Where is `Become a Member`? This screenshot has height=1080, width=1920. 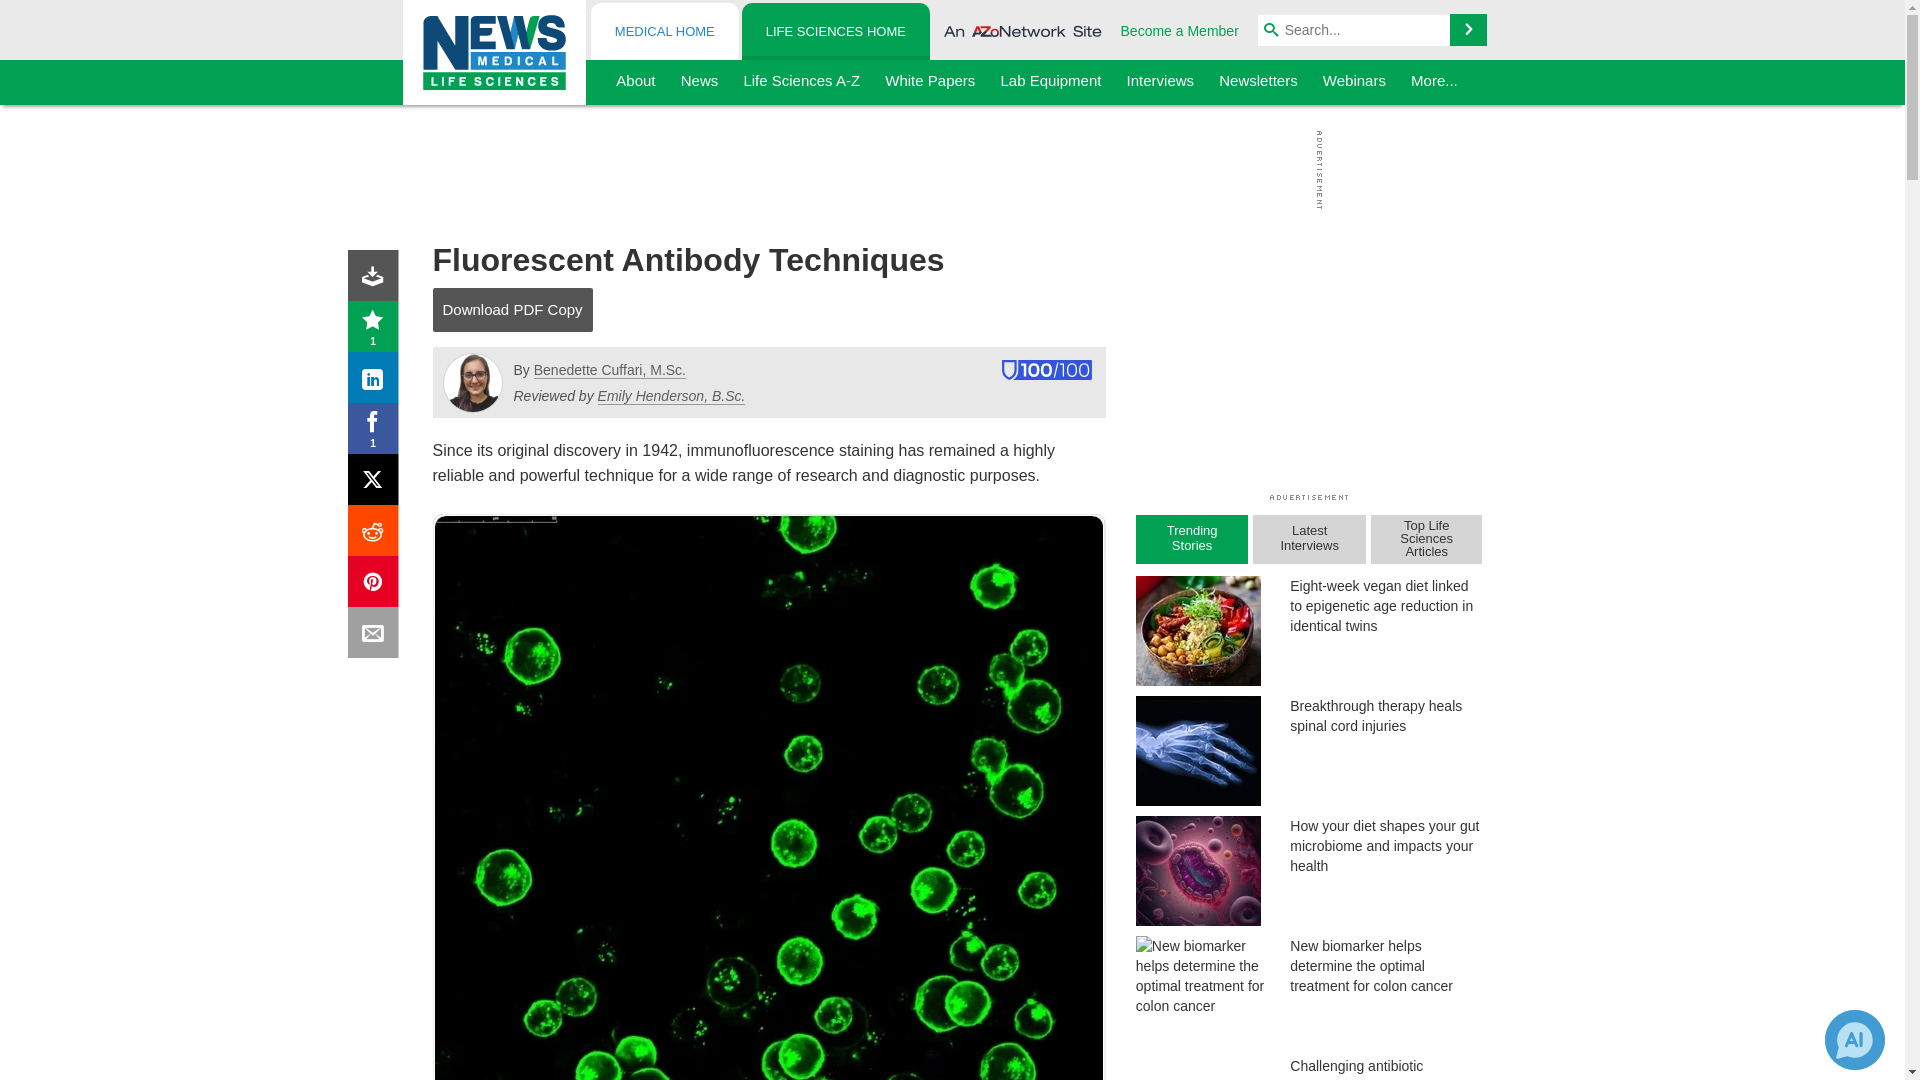
Become a Member is located at coordinates (1180, 30).